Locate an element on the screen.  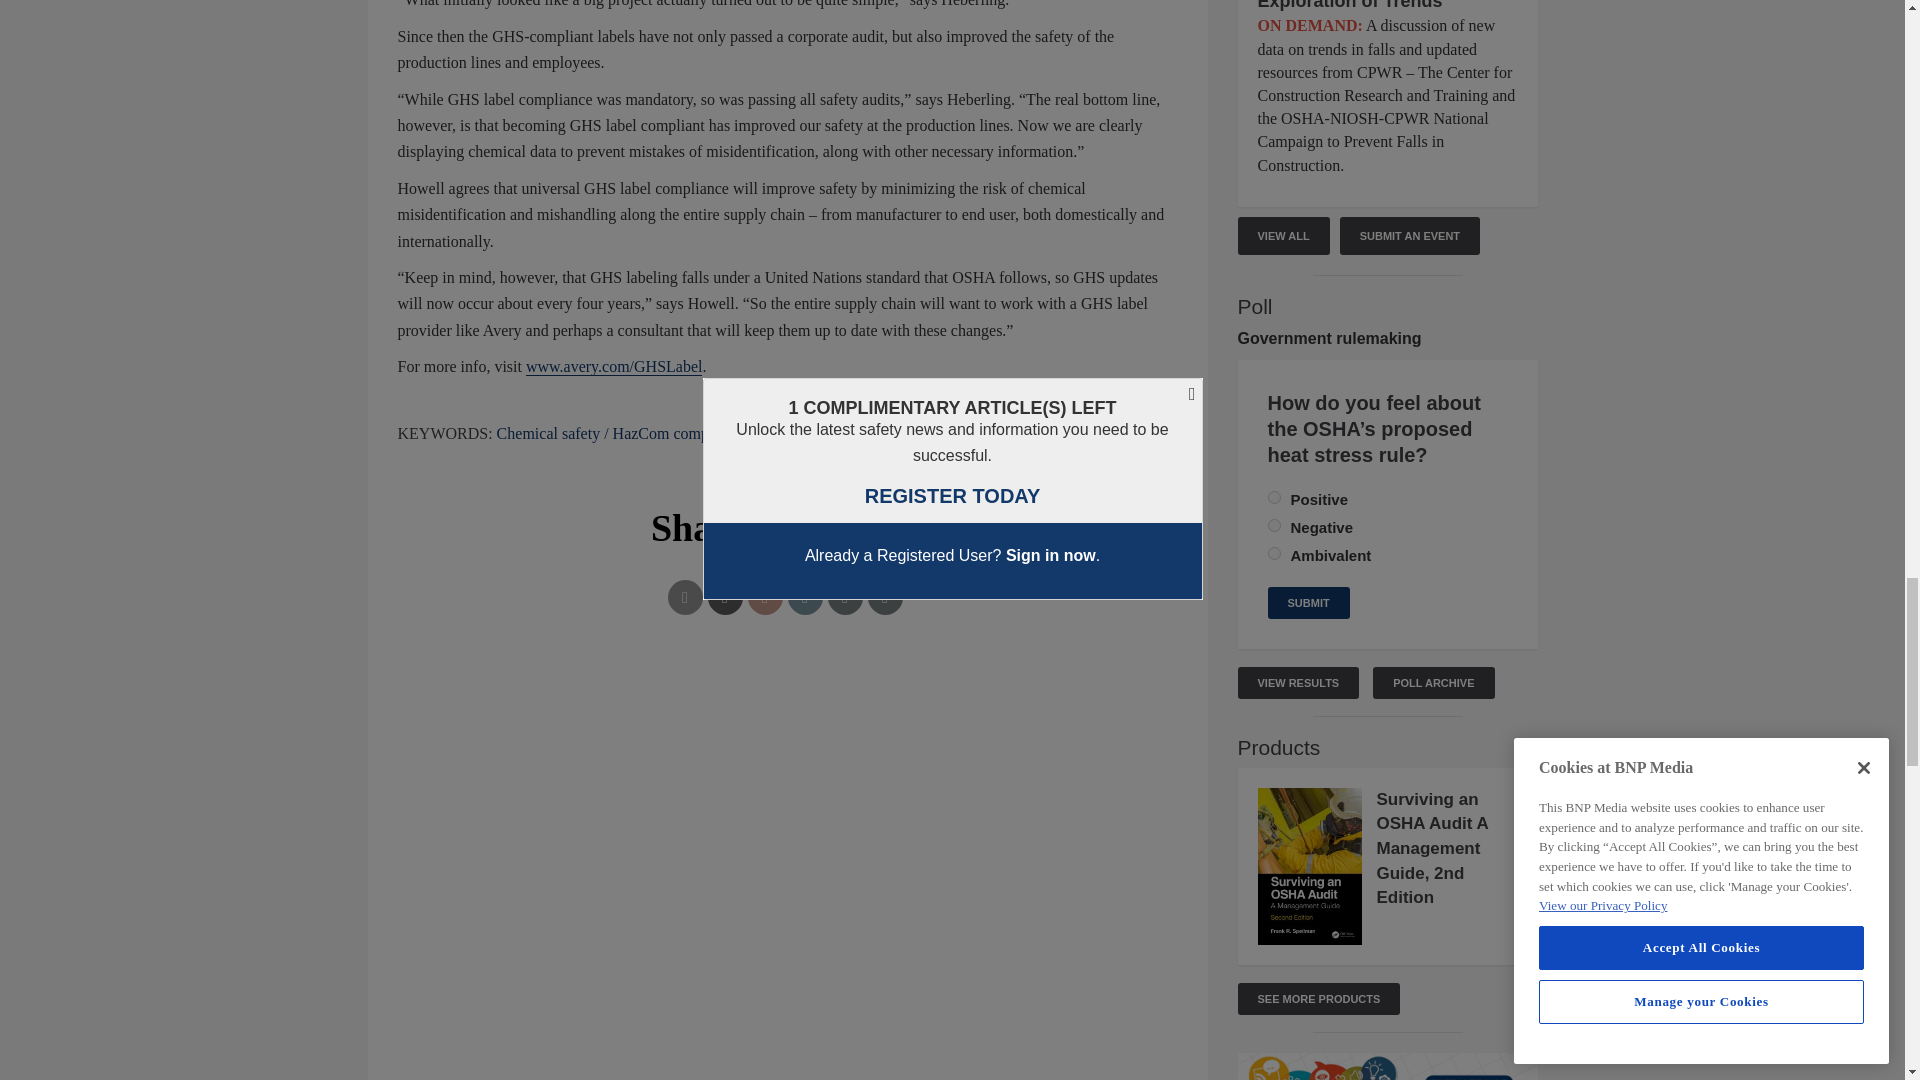
143 is located at coordinates (1274, 526).